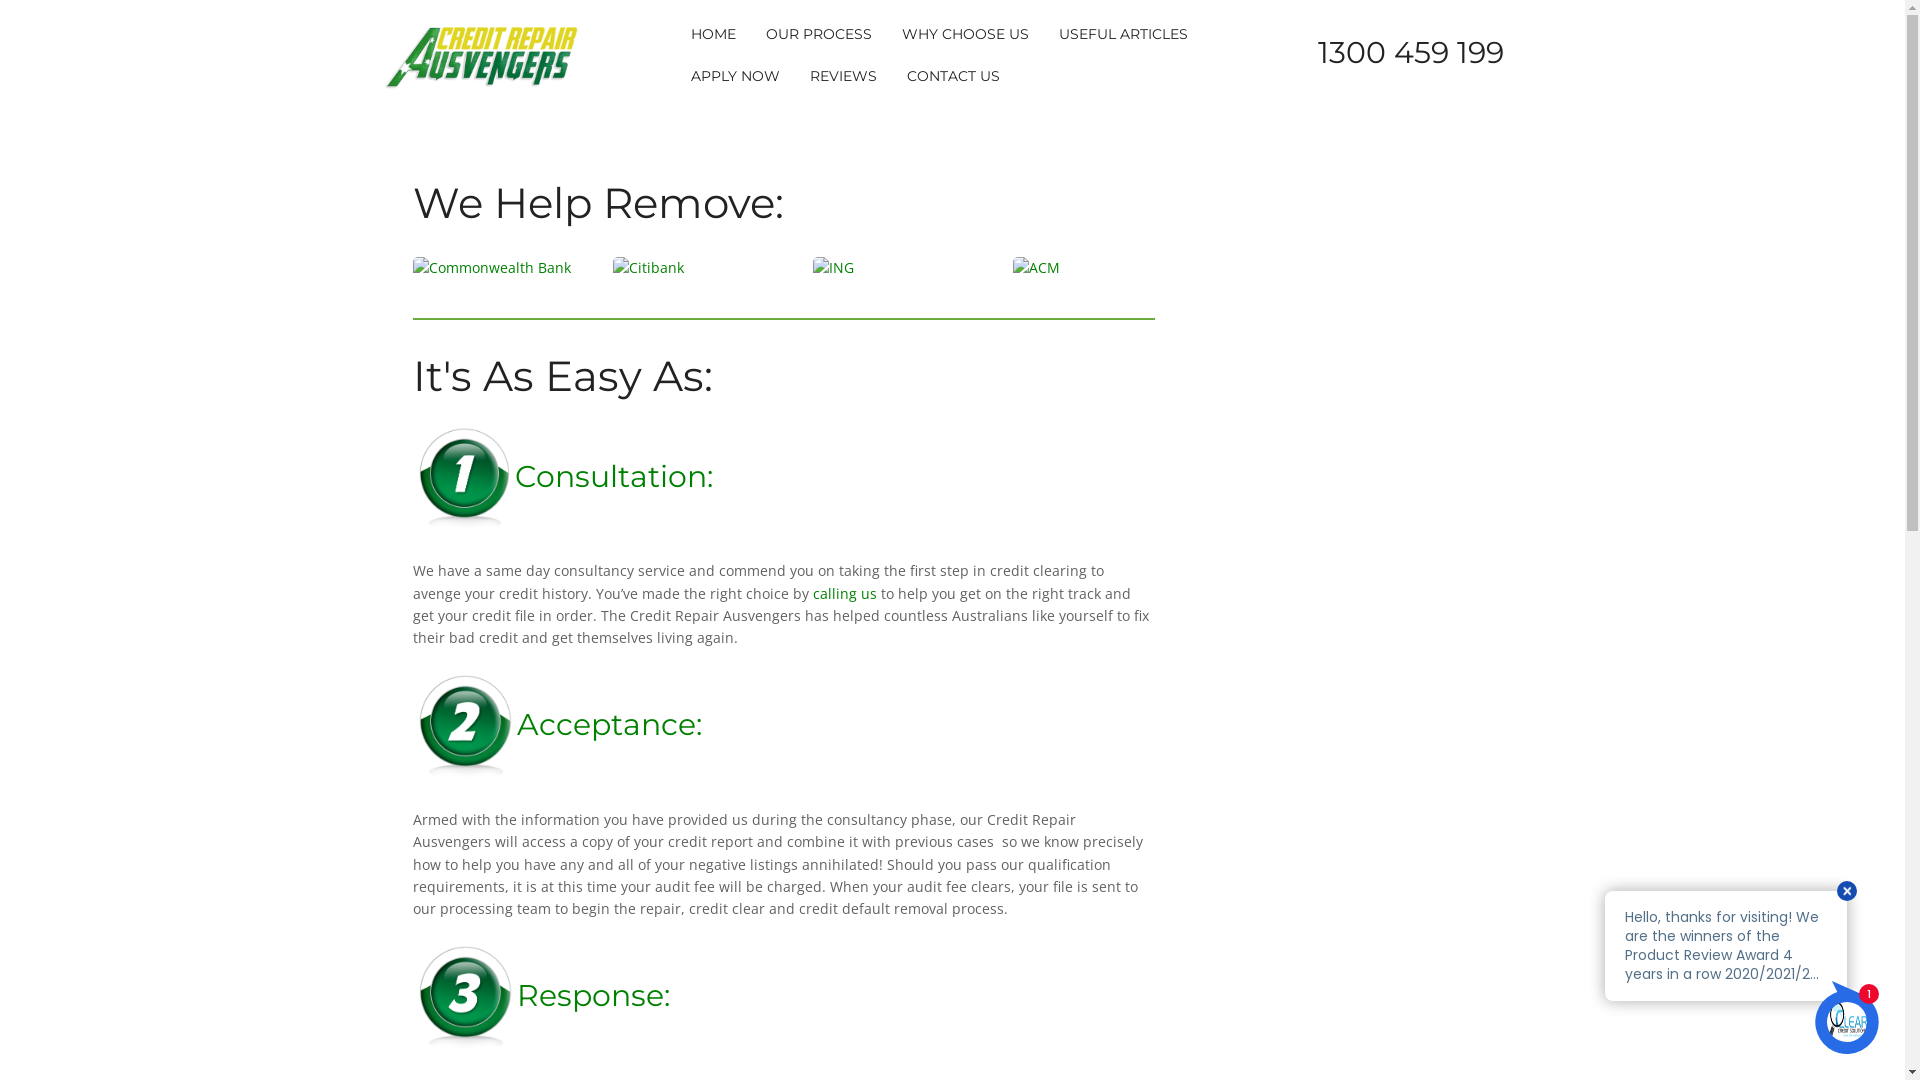 Image resolution: width=1920 pixels, height=1080 pixels. I want to click on CONTACT US, so click(954, 76).